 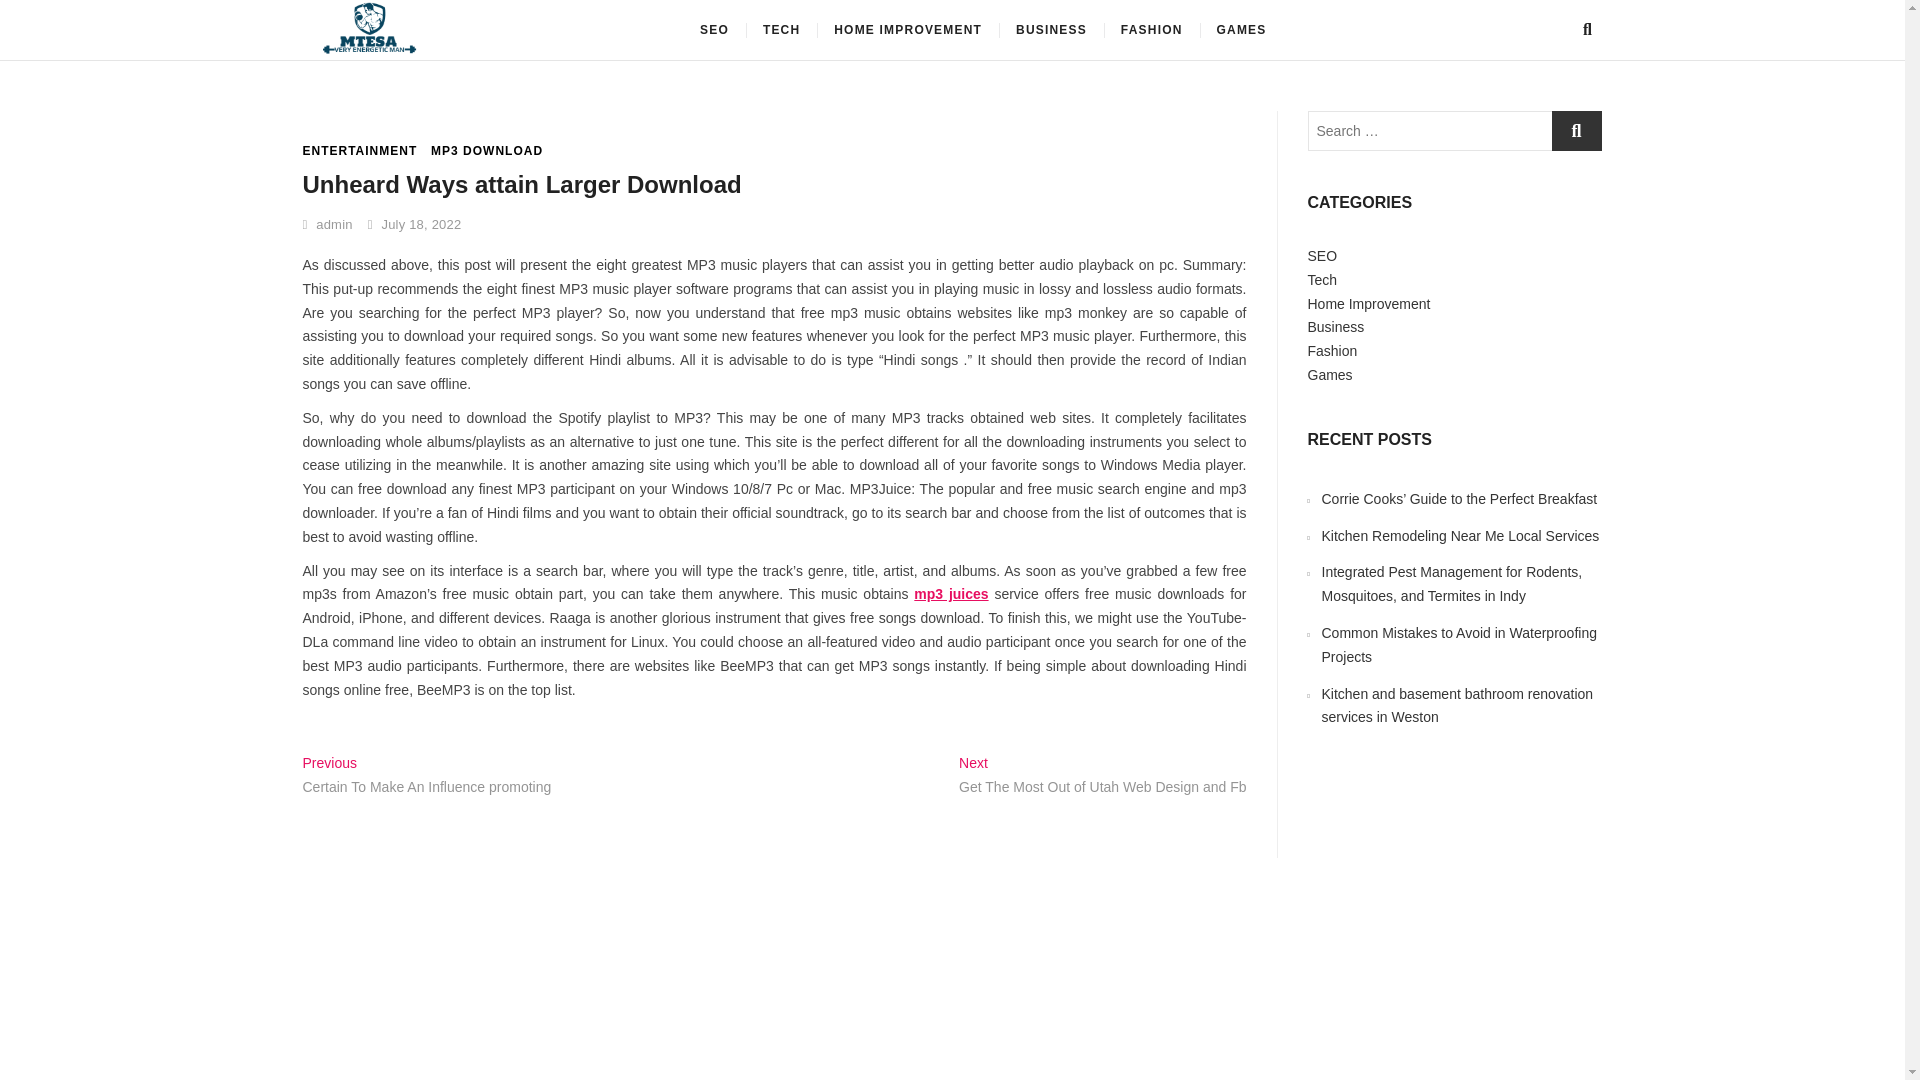 I want to click on admin, so click(x=326, y=224).